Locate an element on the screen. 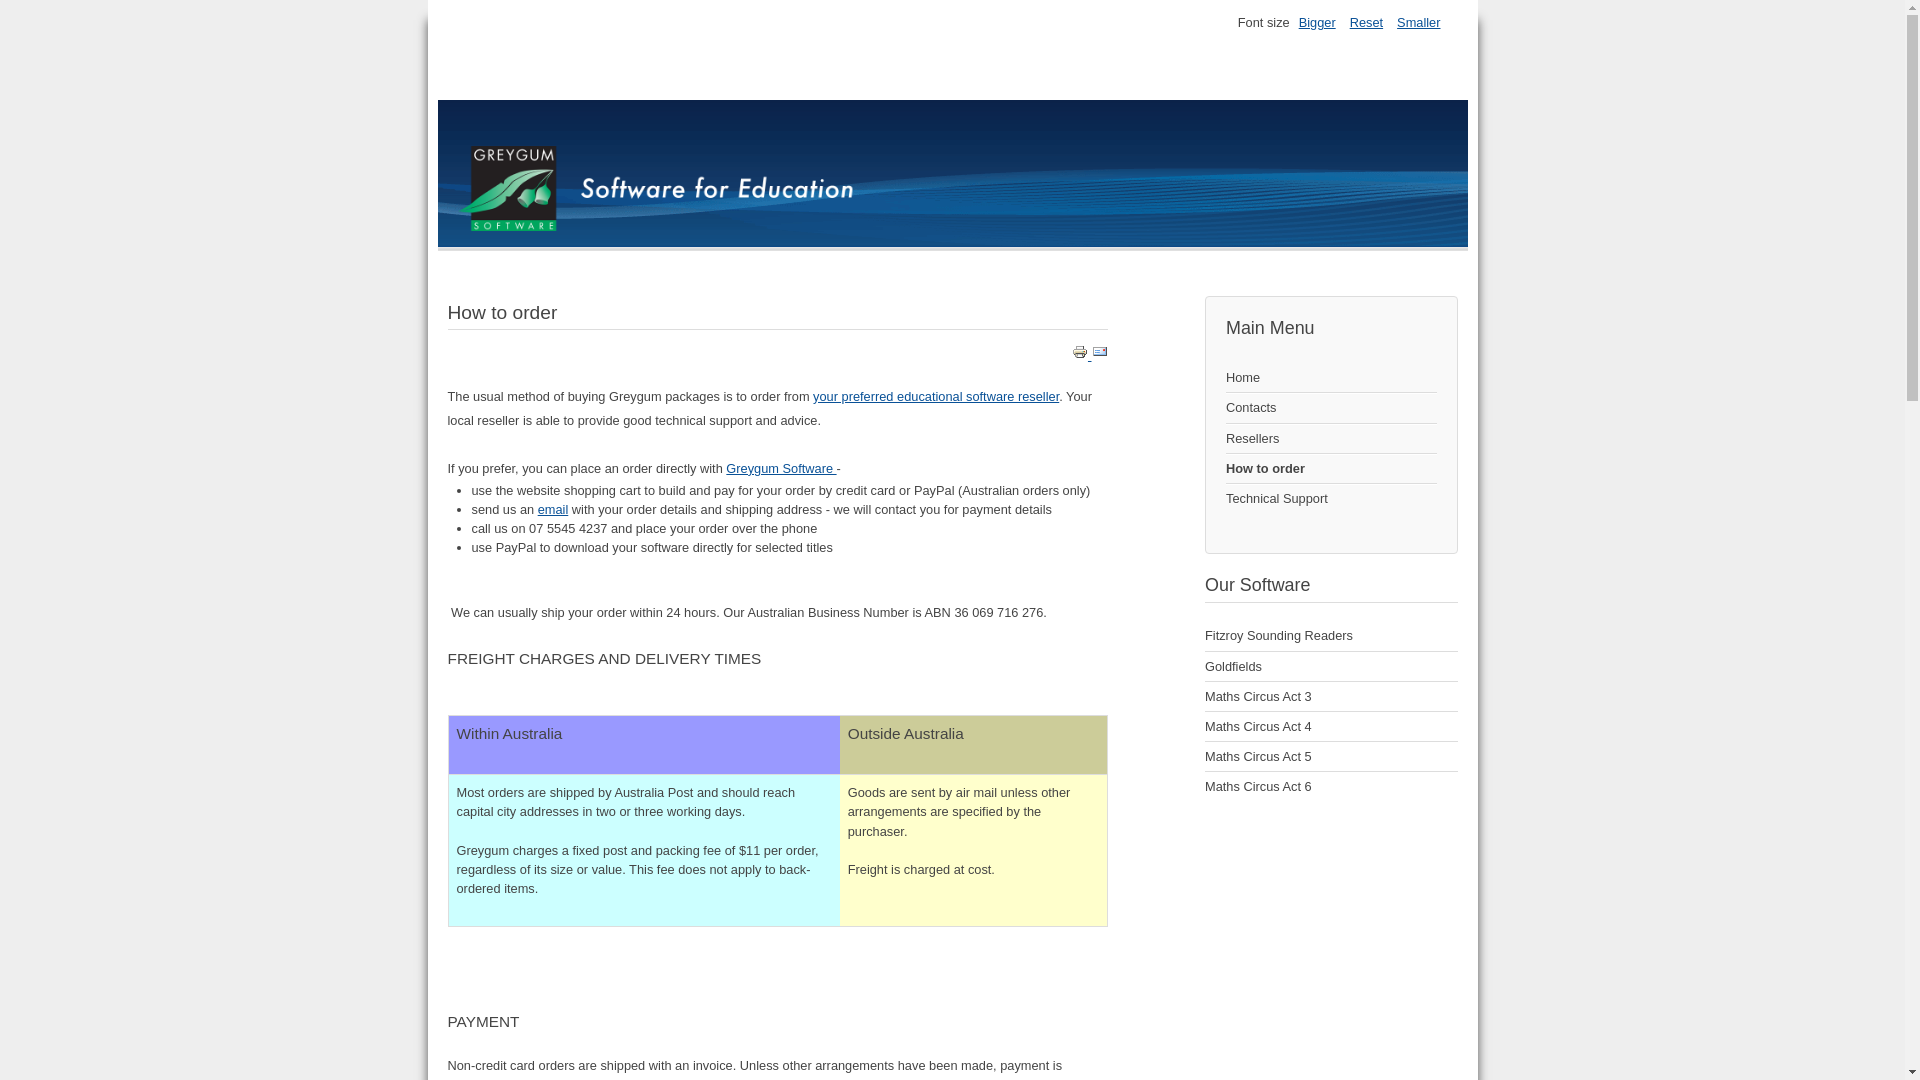  your preferred educational software reseller is located at coordinates (936, 396).